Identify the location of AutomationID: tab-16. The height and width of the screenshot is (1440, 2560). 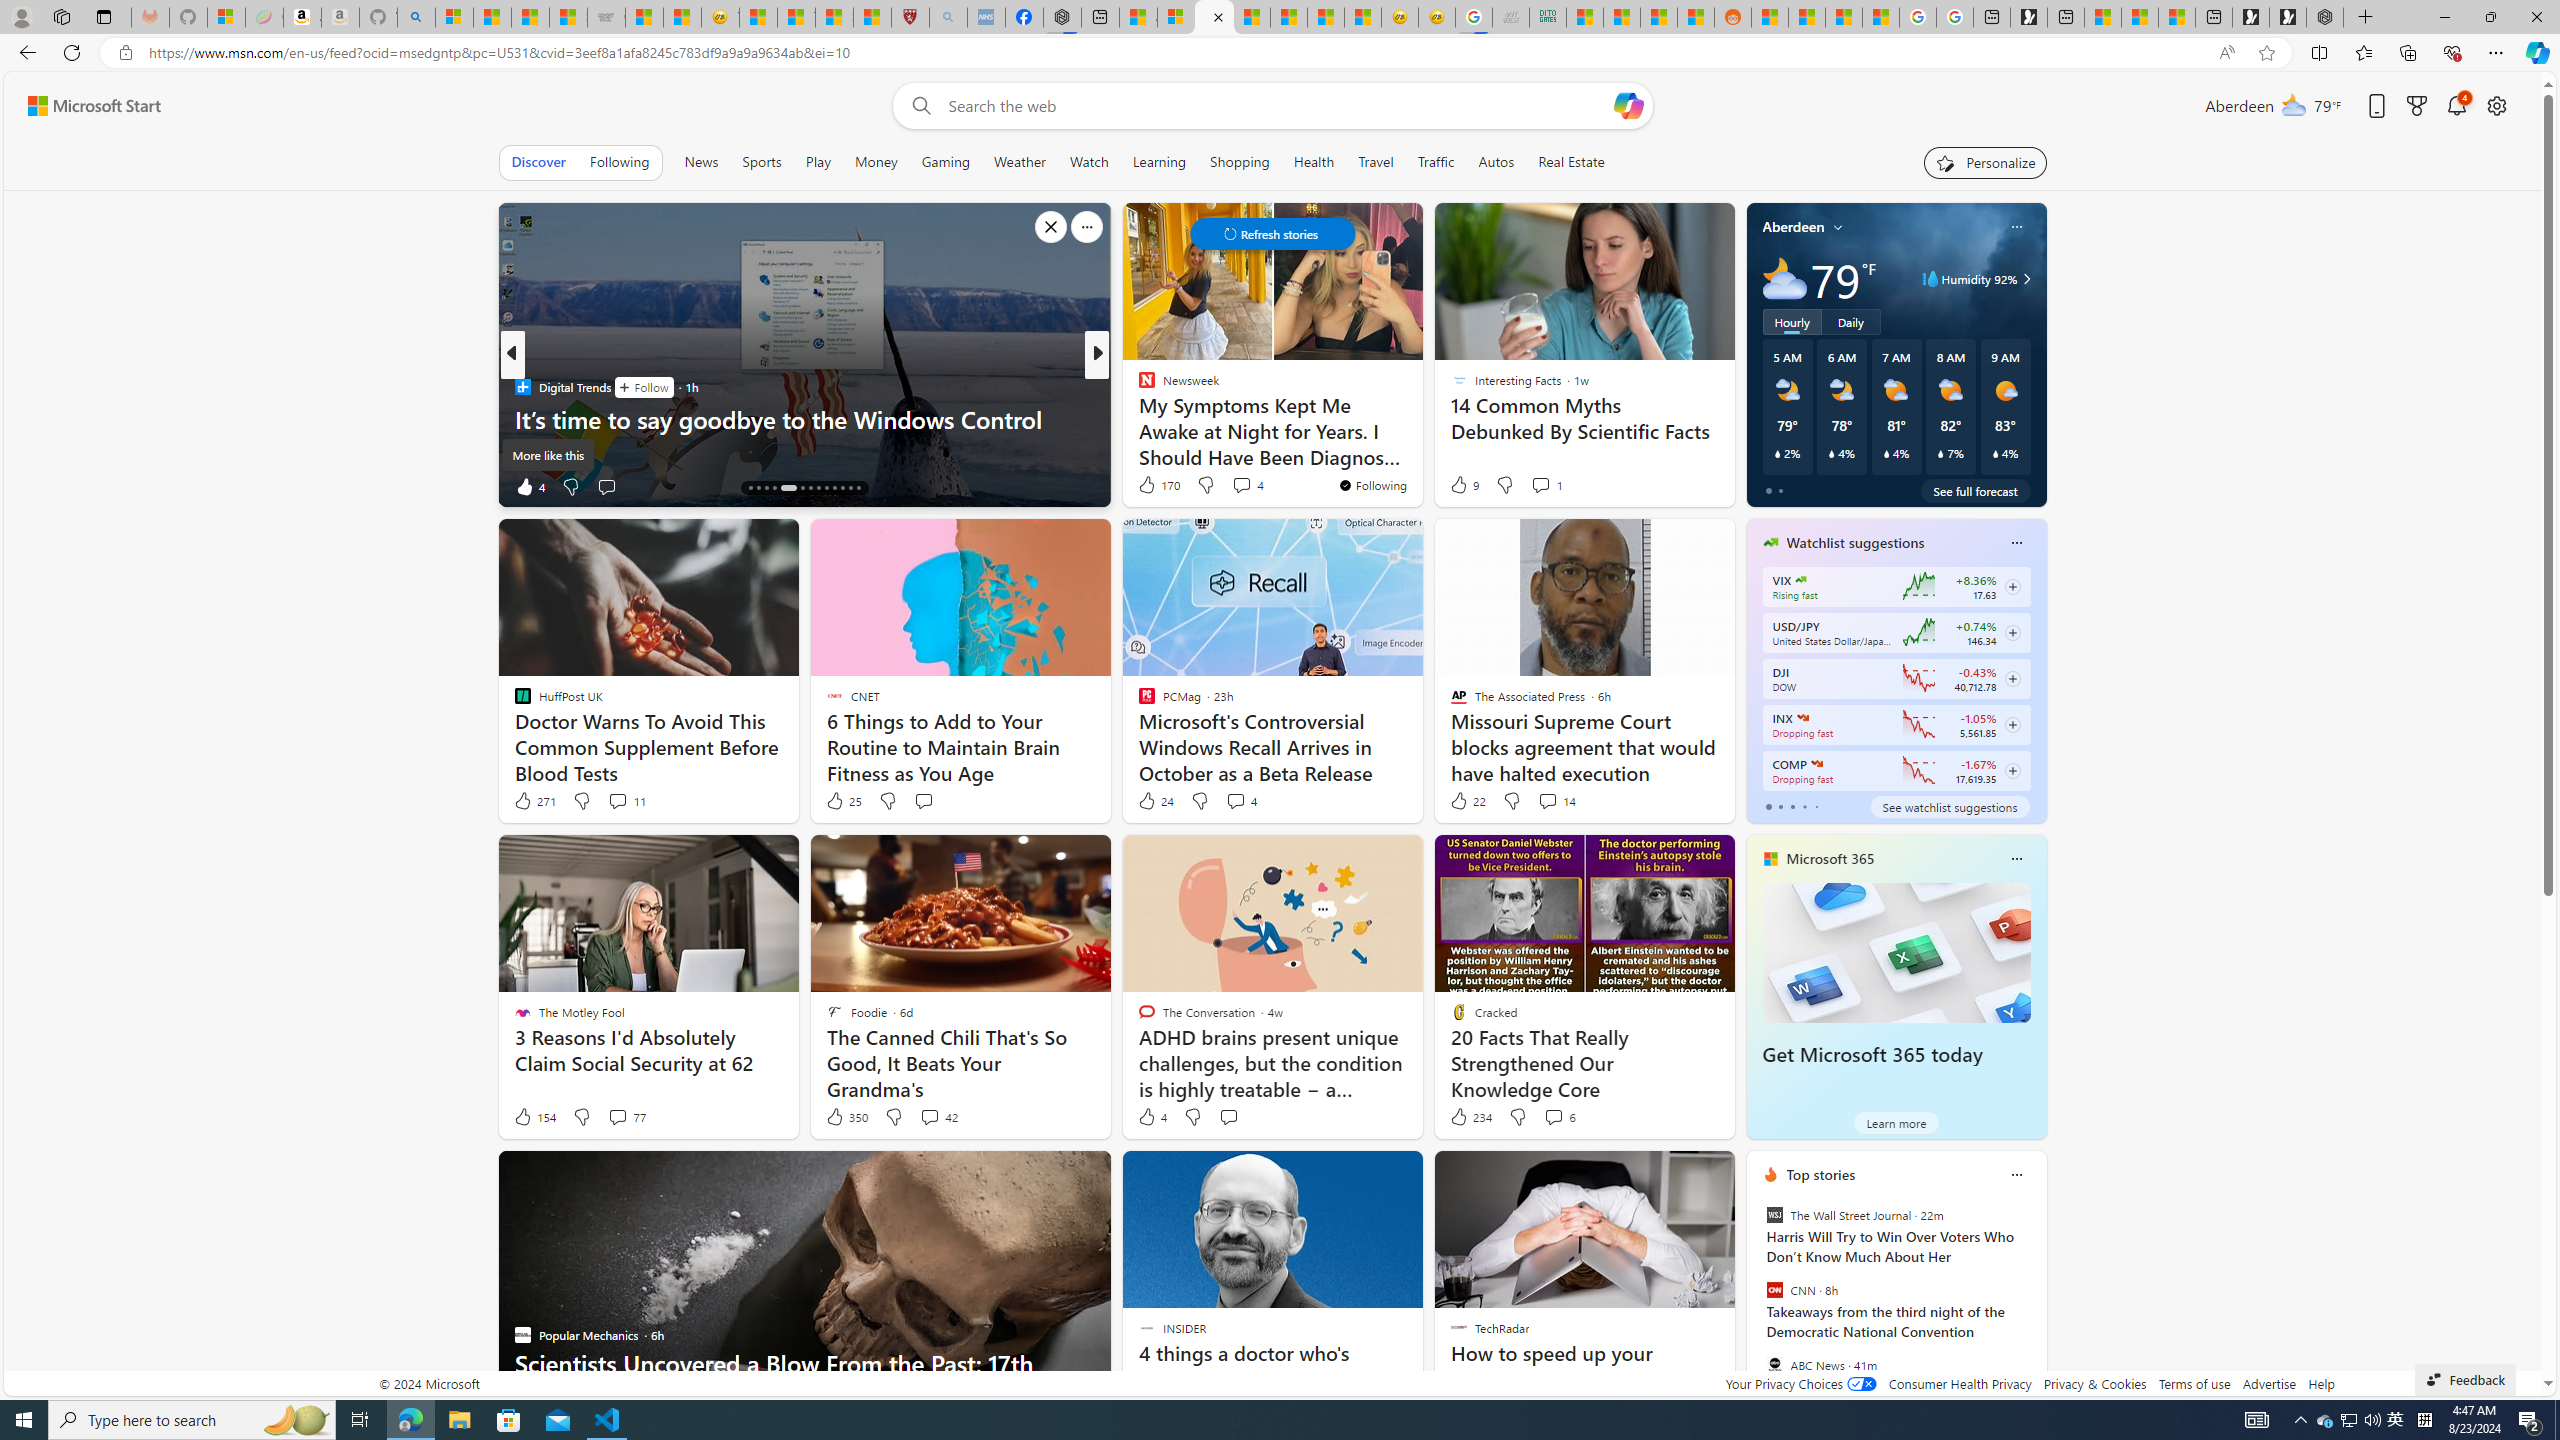
(766, 488).